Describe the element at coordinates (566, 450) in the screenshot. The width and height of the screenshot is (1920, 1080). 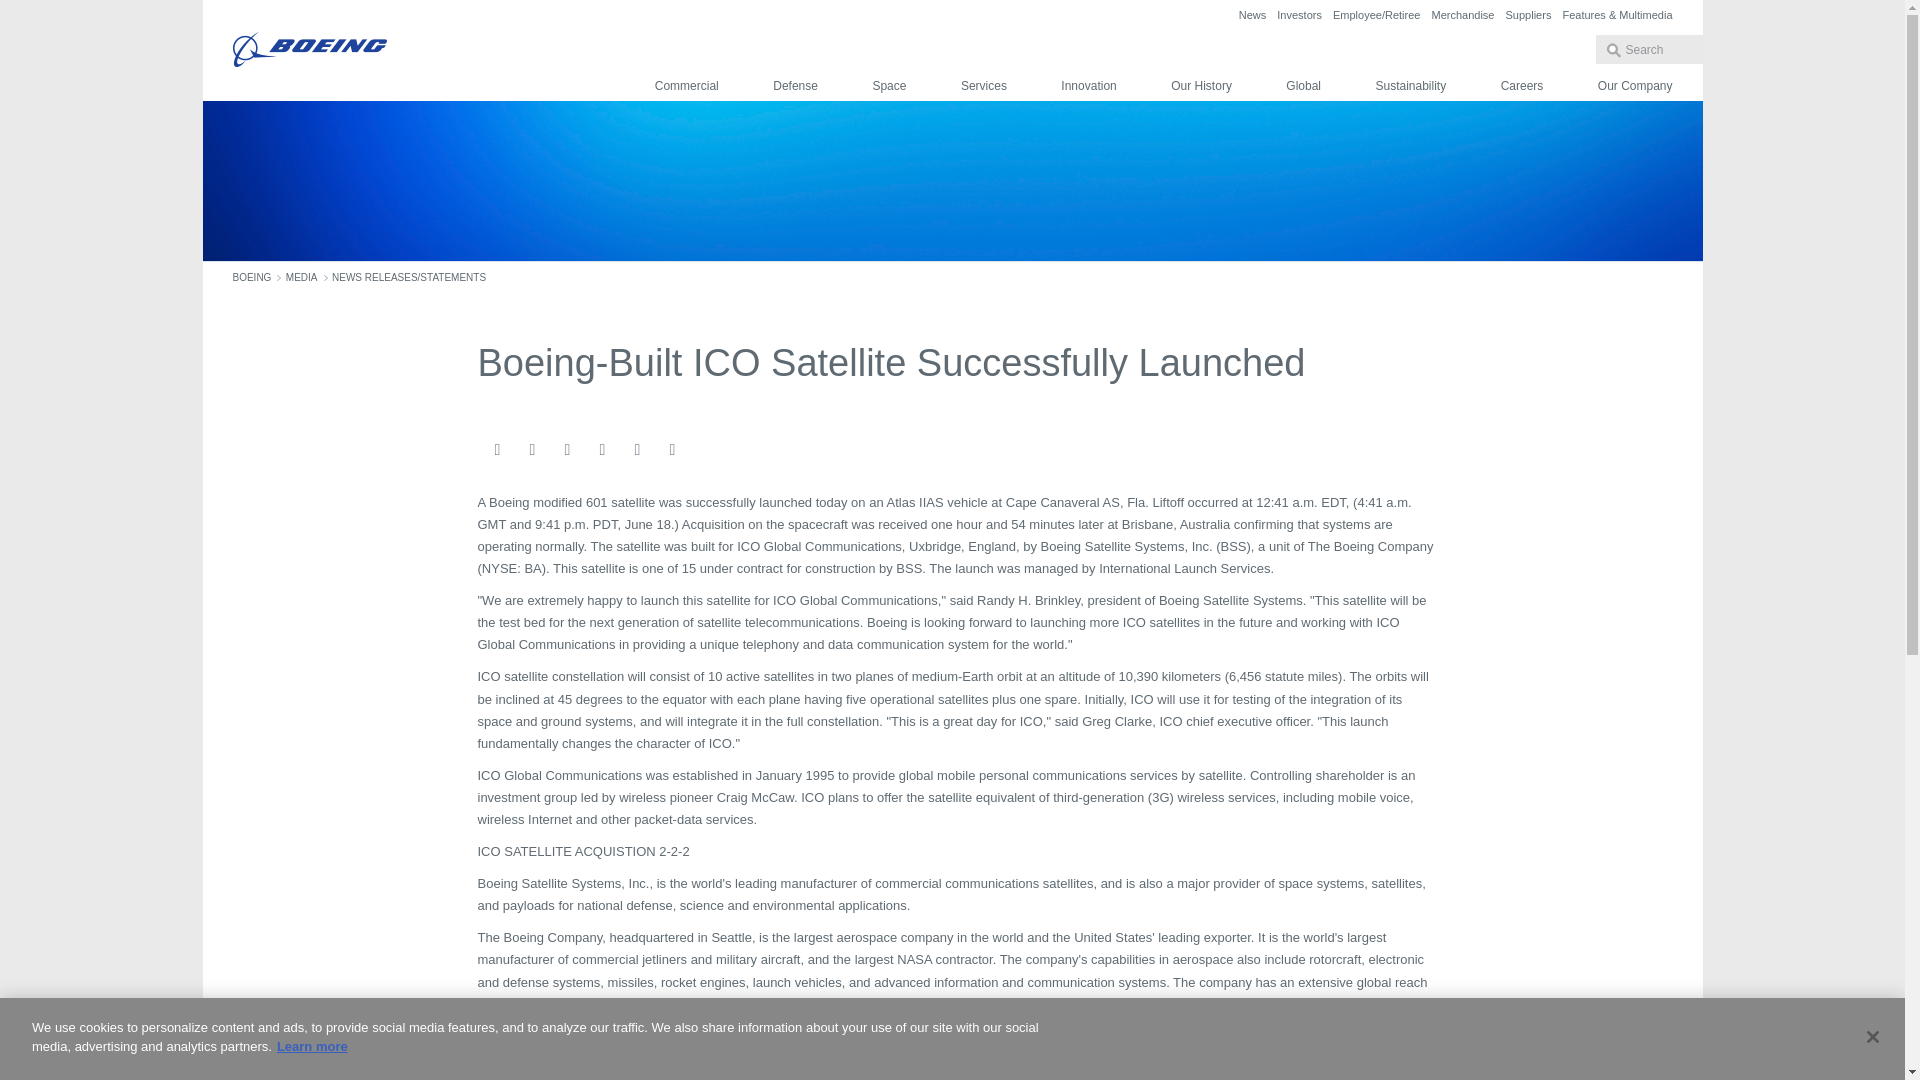
I see `Linkedin Share` at that location.